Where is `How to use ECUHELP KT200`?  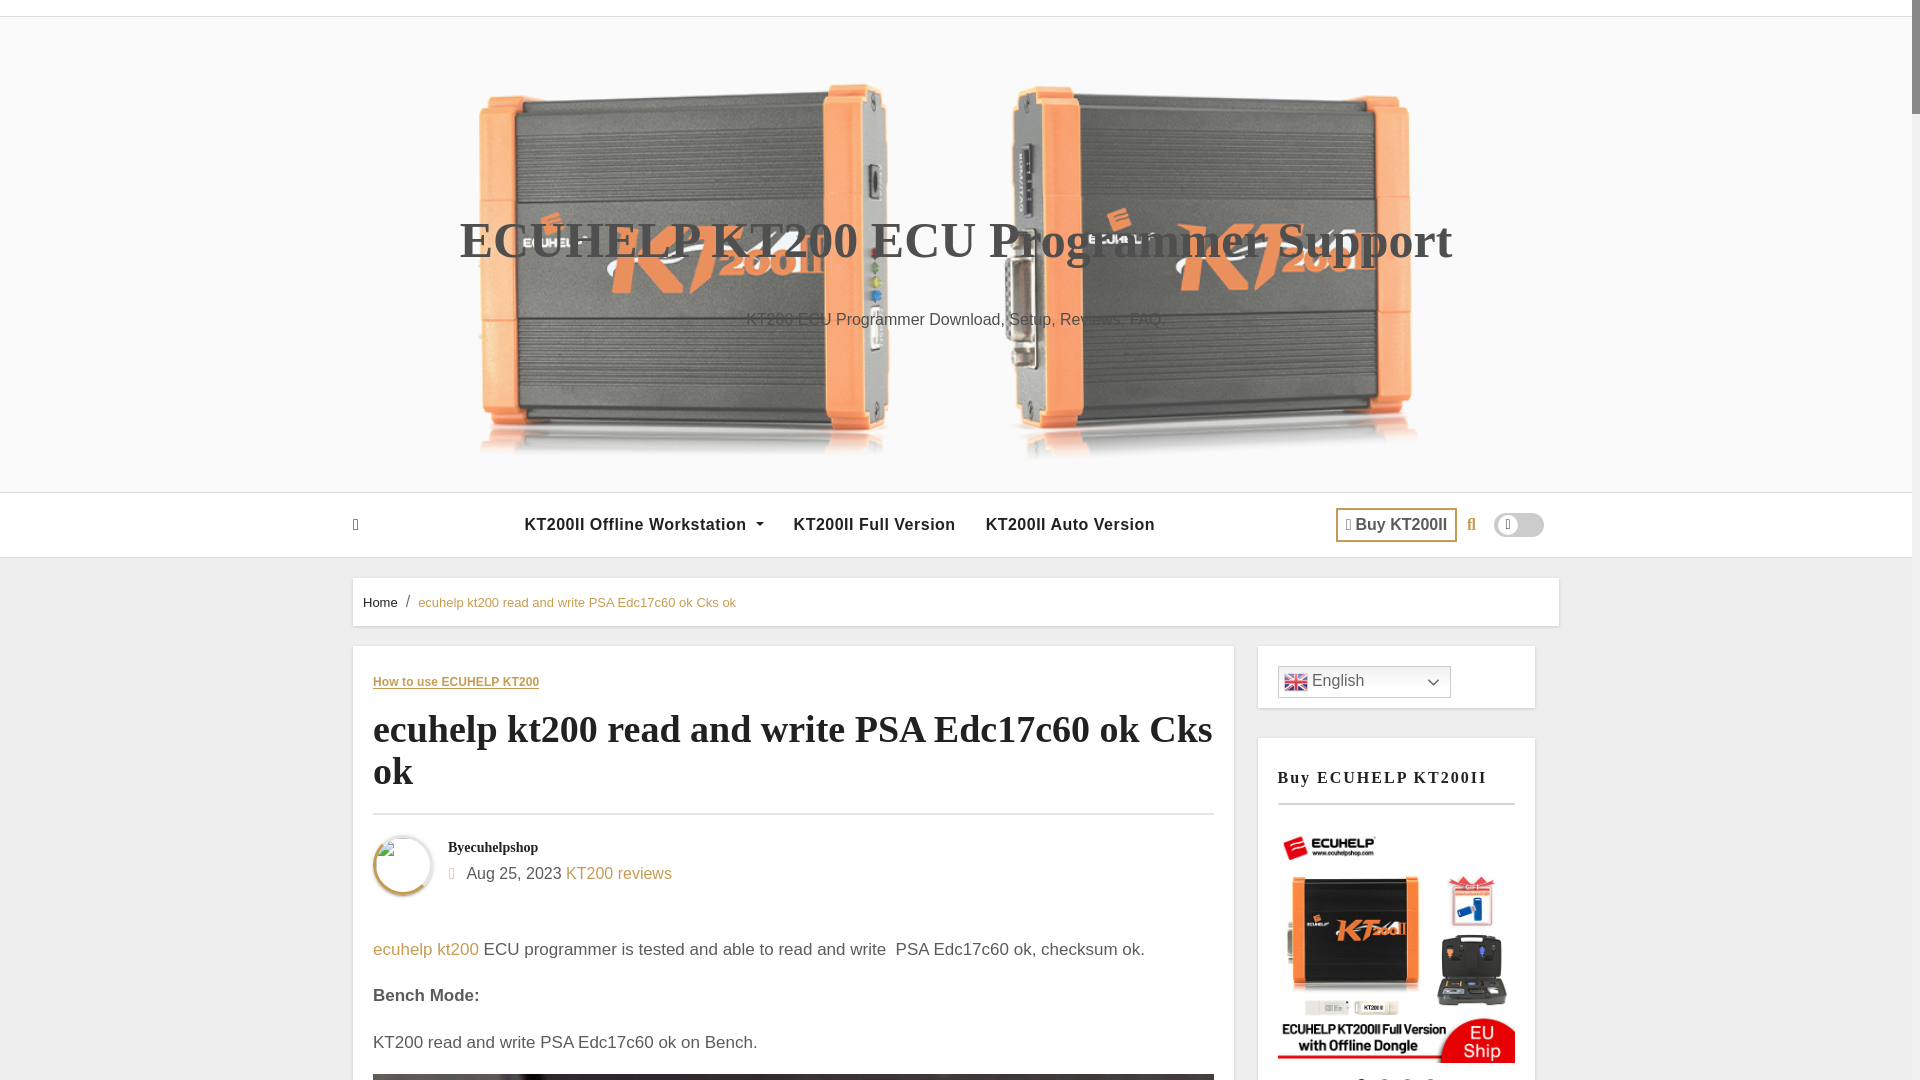
How to use ECUHELP KT200 is located at coordinates (456, 682).